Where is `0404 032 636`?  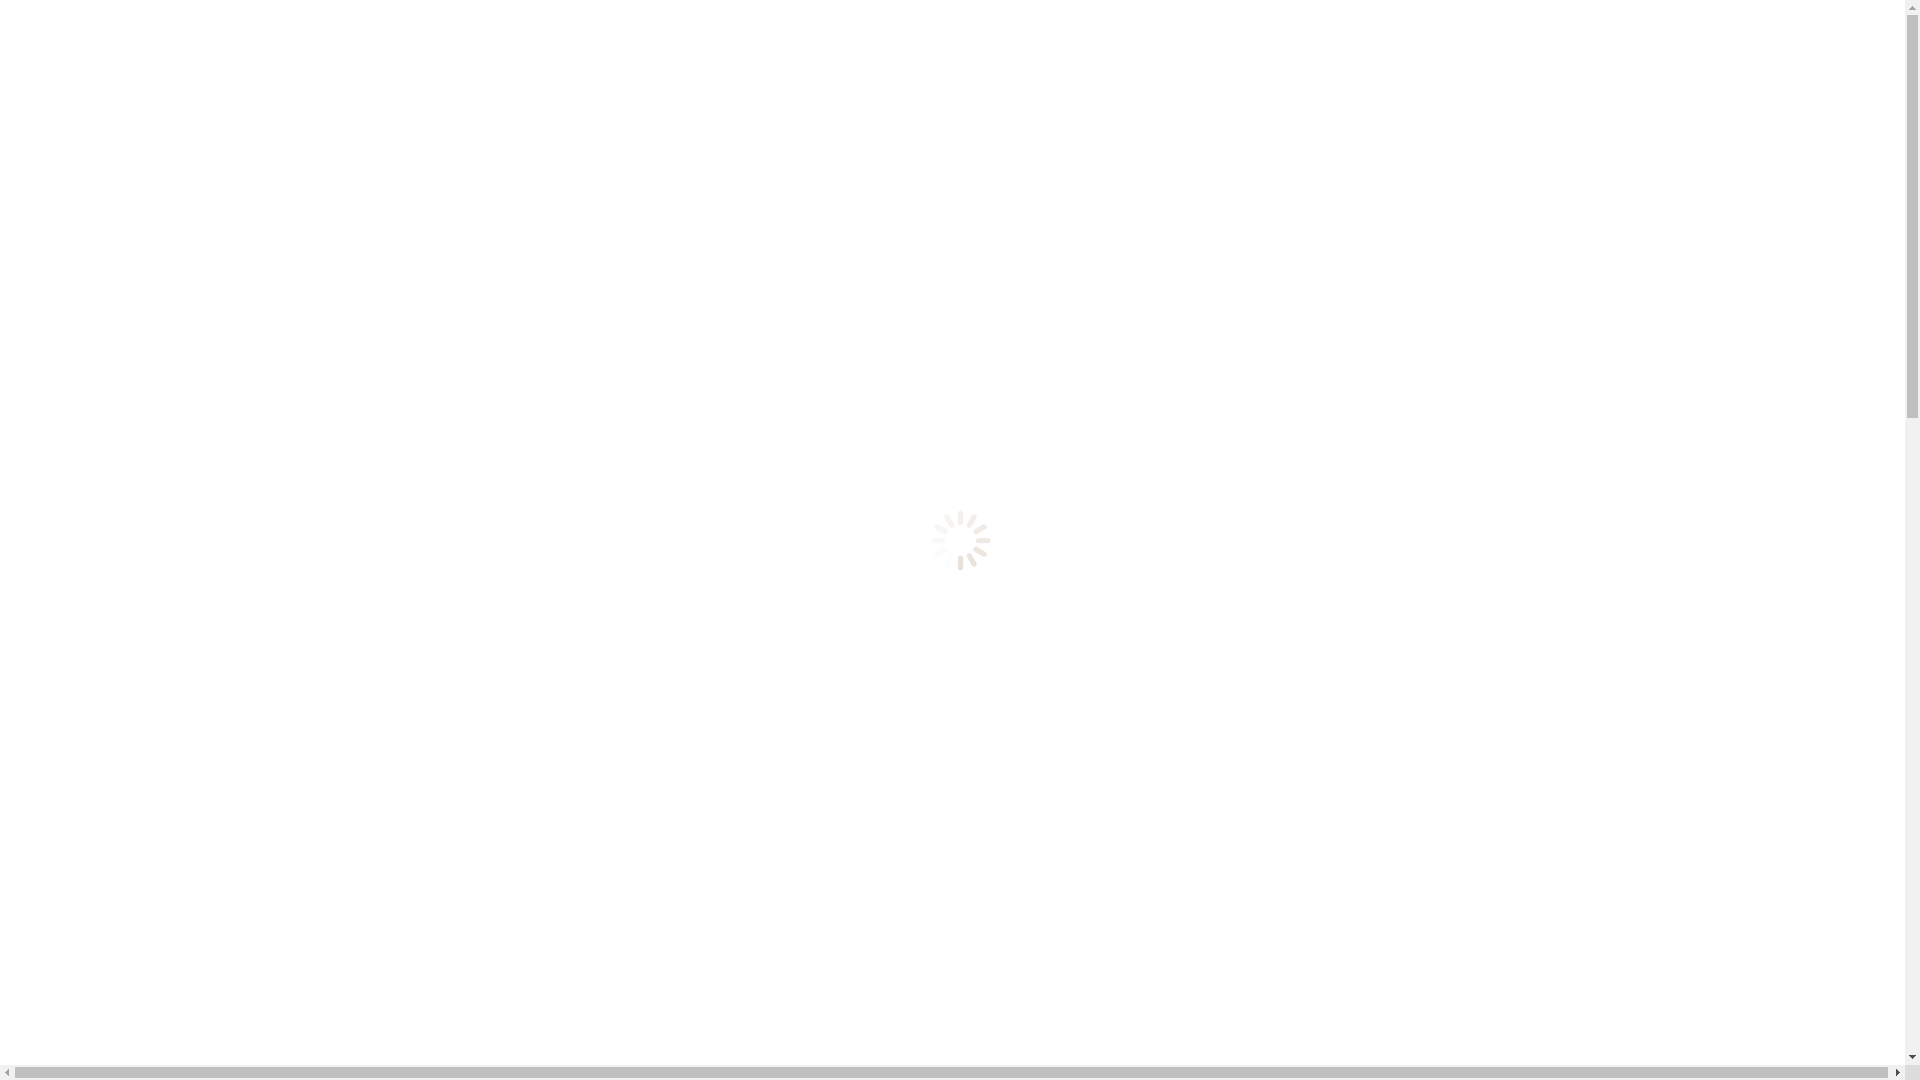 0404 032 636 is located at coordinates (68, 782).